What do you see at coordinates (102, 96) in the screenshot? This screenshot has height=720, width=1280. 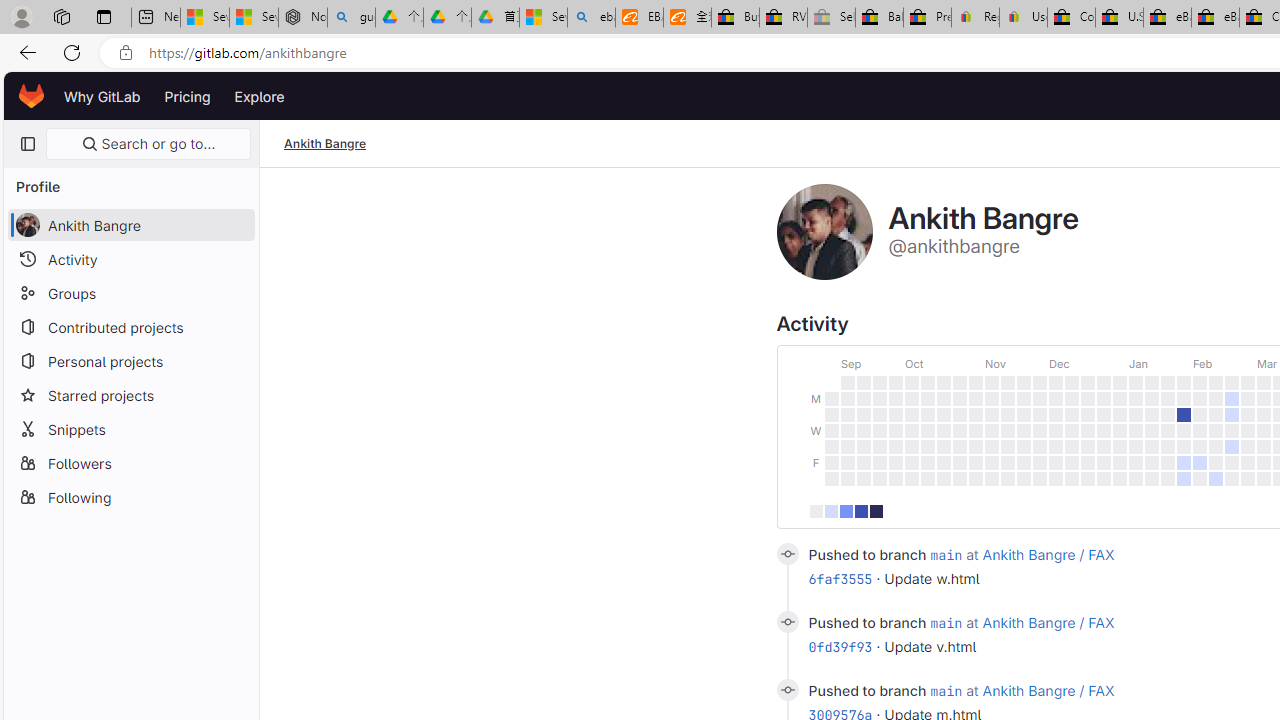 I see `Why GitLab` at bounding box center [102, 96].